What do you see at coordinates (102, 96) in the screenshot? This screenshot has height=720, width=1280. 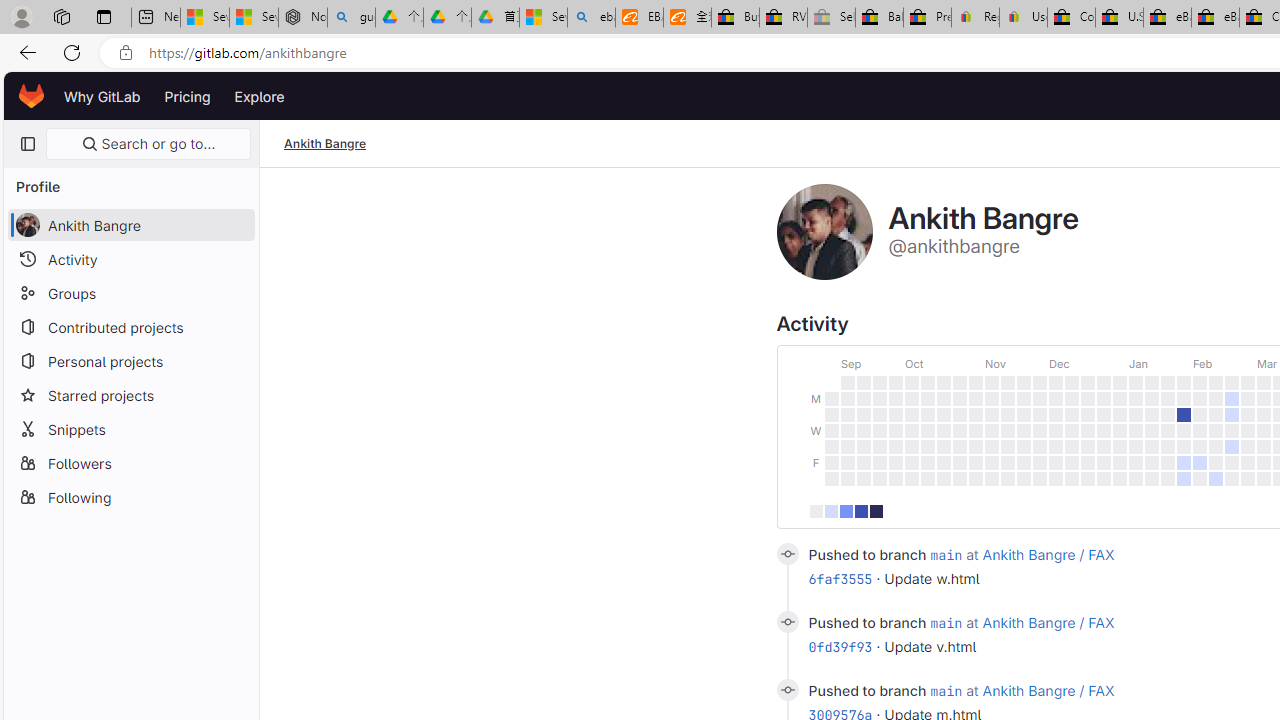 I see `Why GitLab` at bounding box center [102, 96].